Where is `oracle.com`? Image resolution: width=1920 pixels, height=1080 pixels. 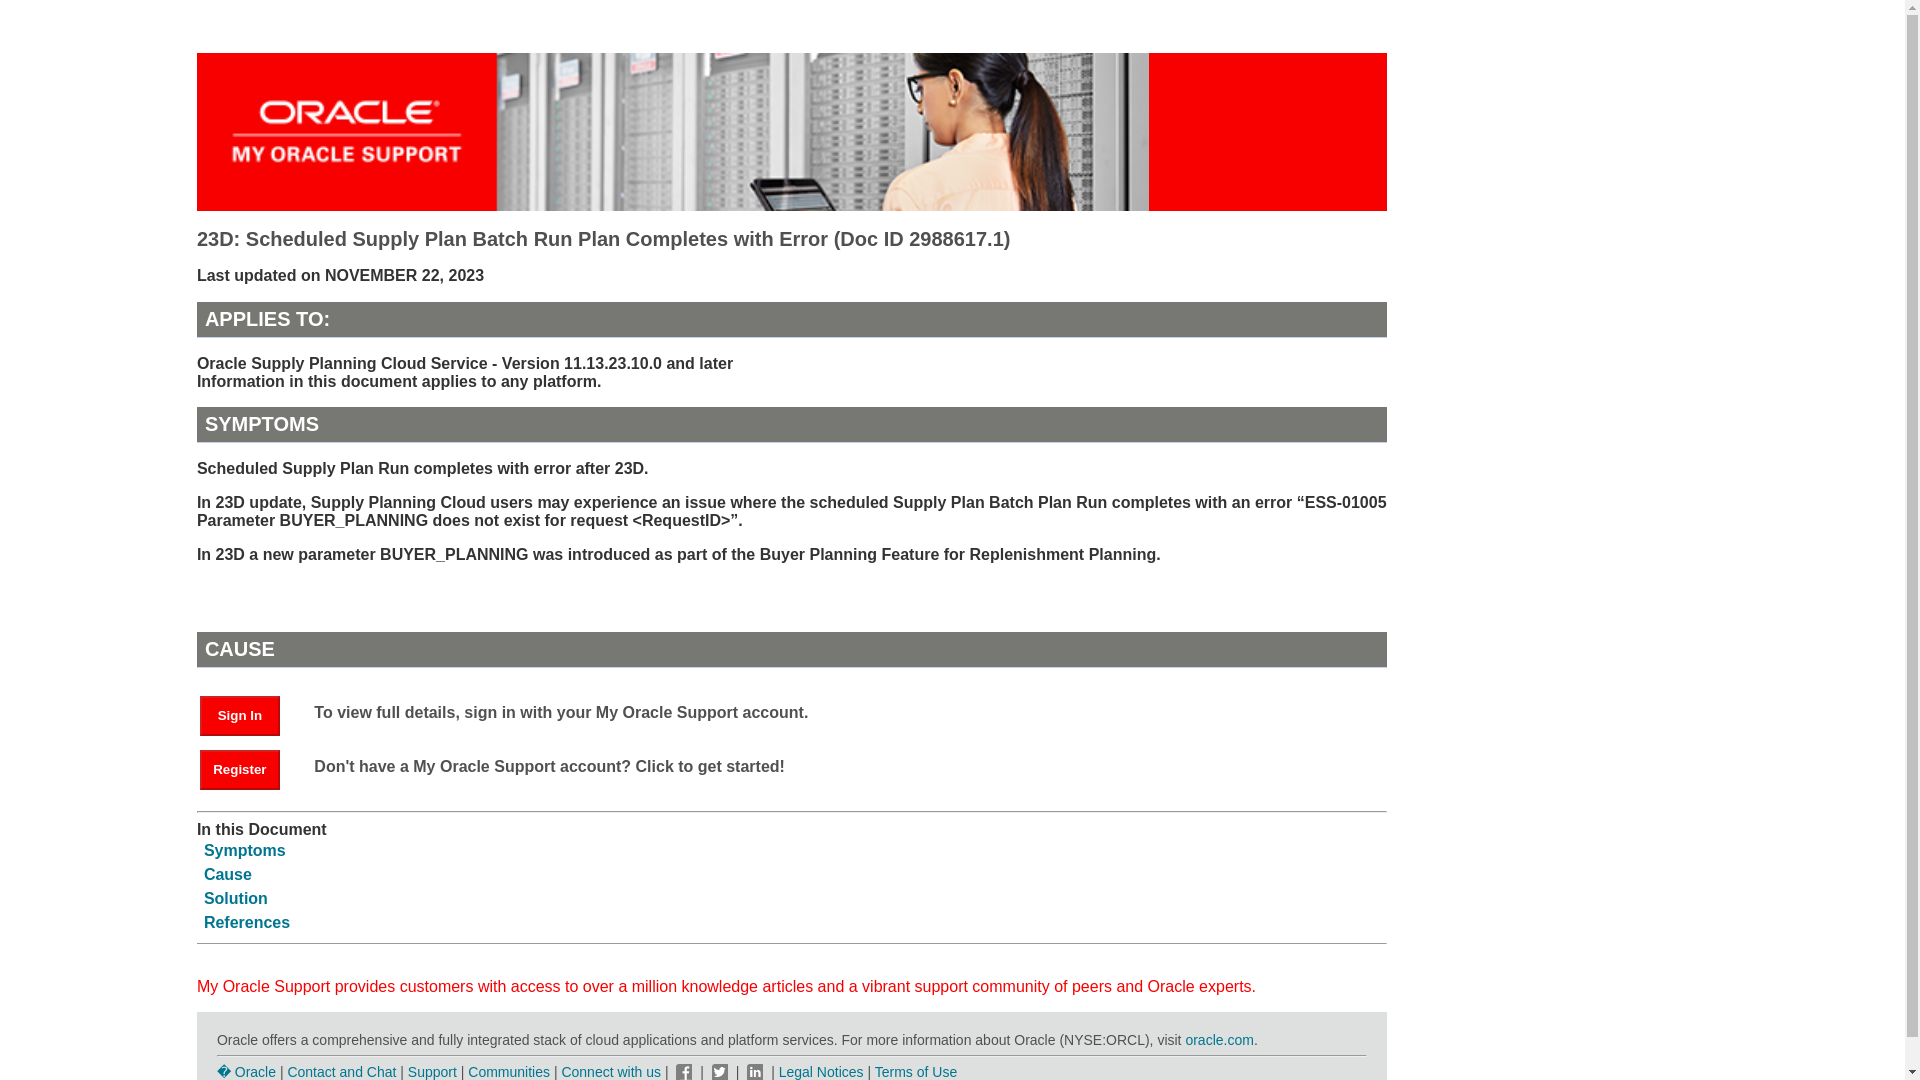
oracle.com is located at coordinates (1218, 1040).